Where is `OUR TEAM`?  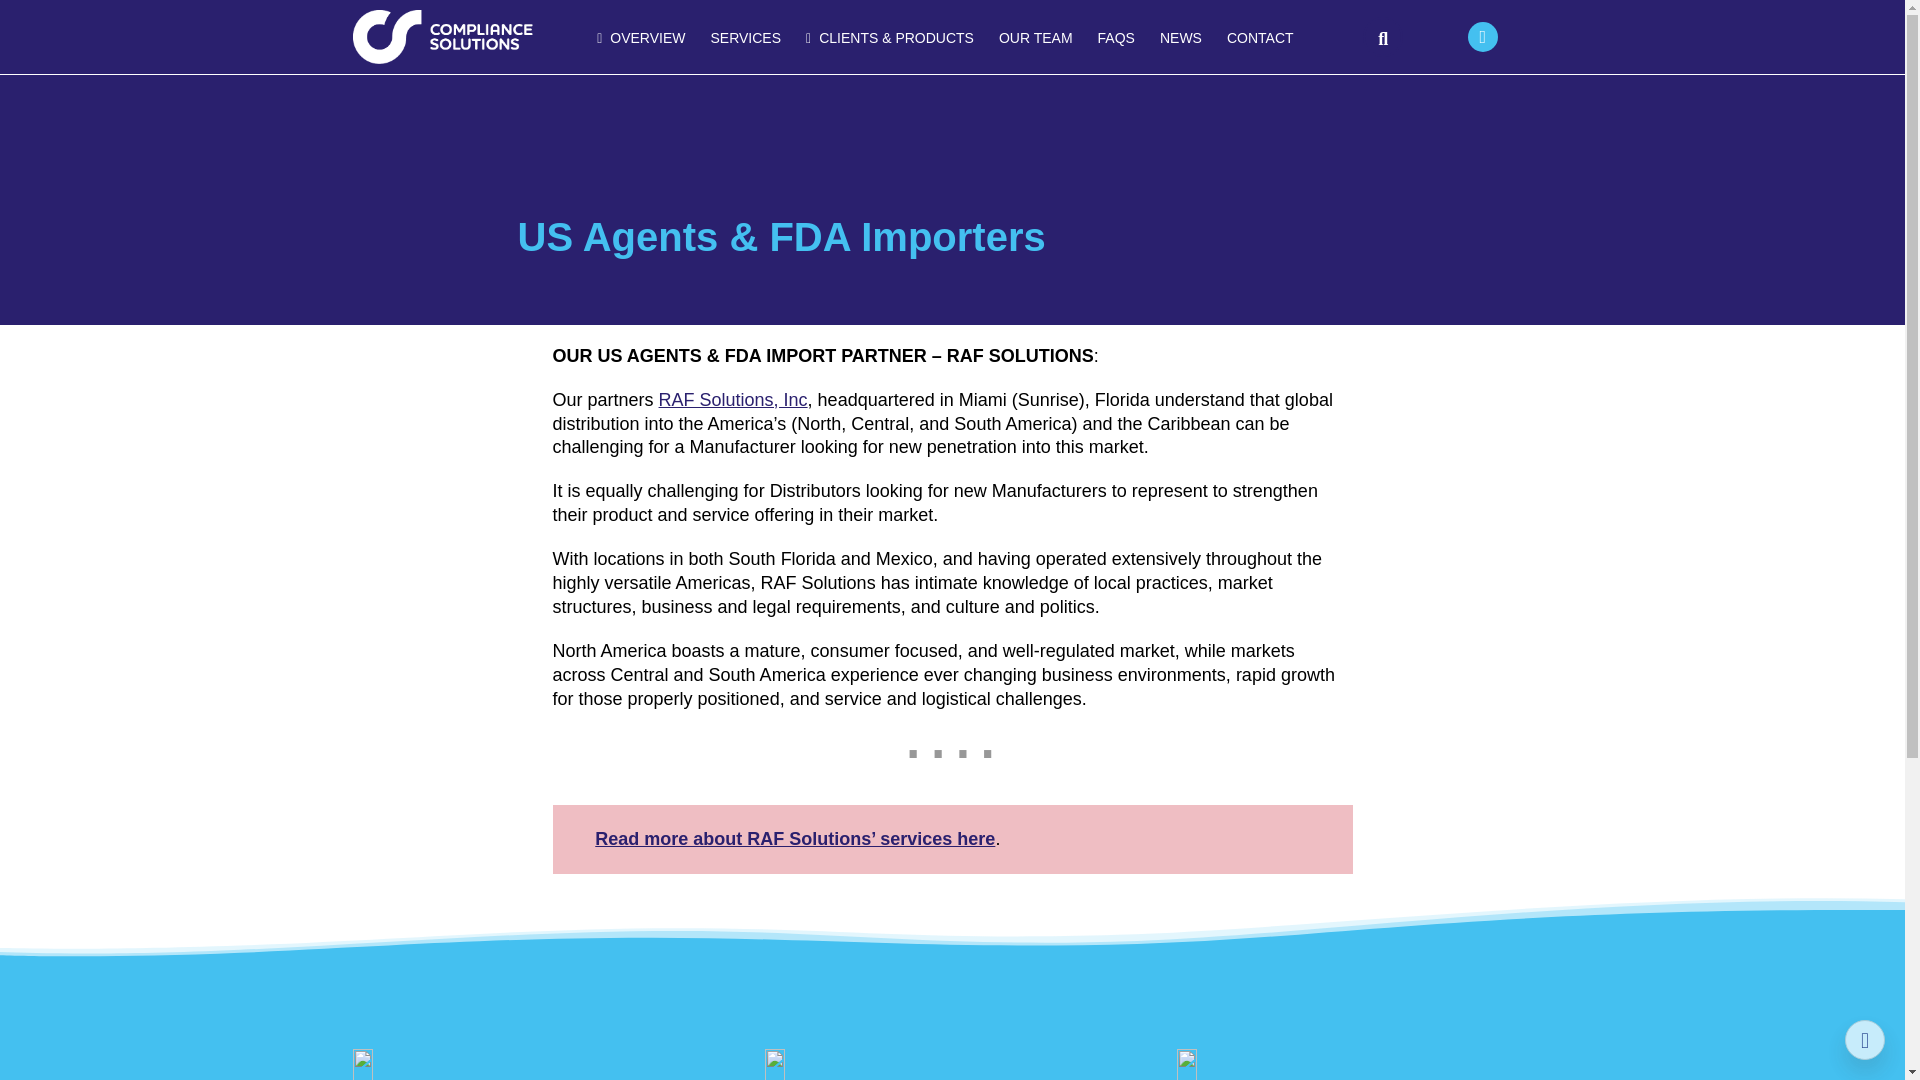 OUR TEAM is located at coordinates (1035, 38).